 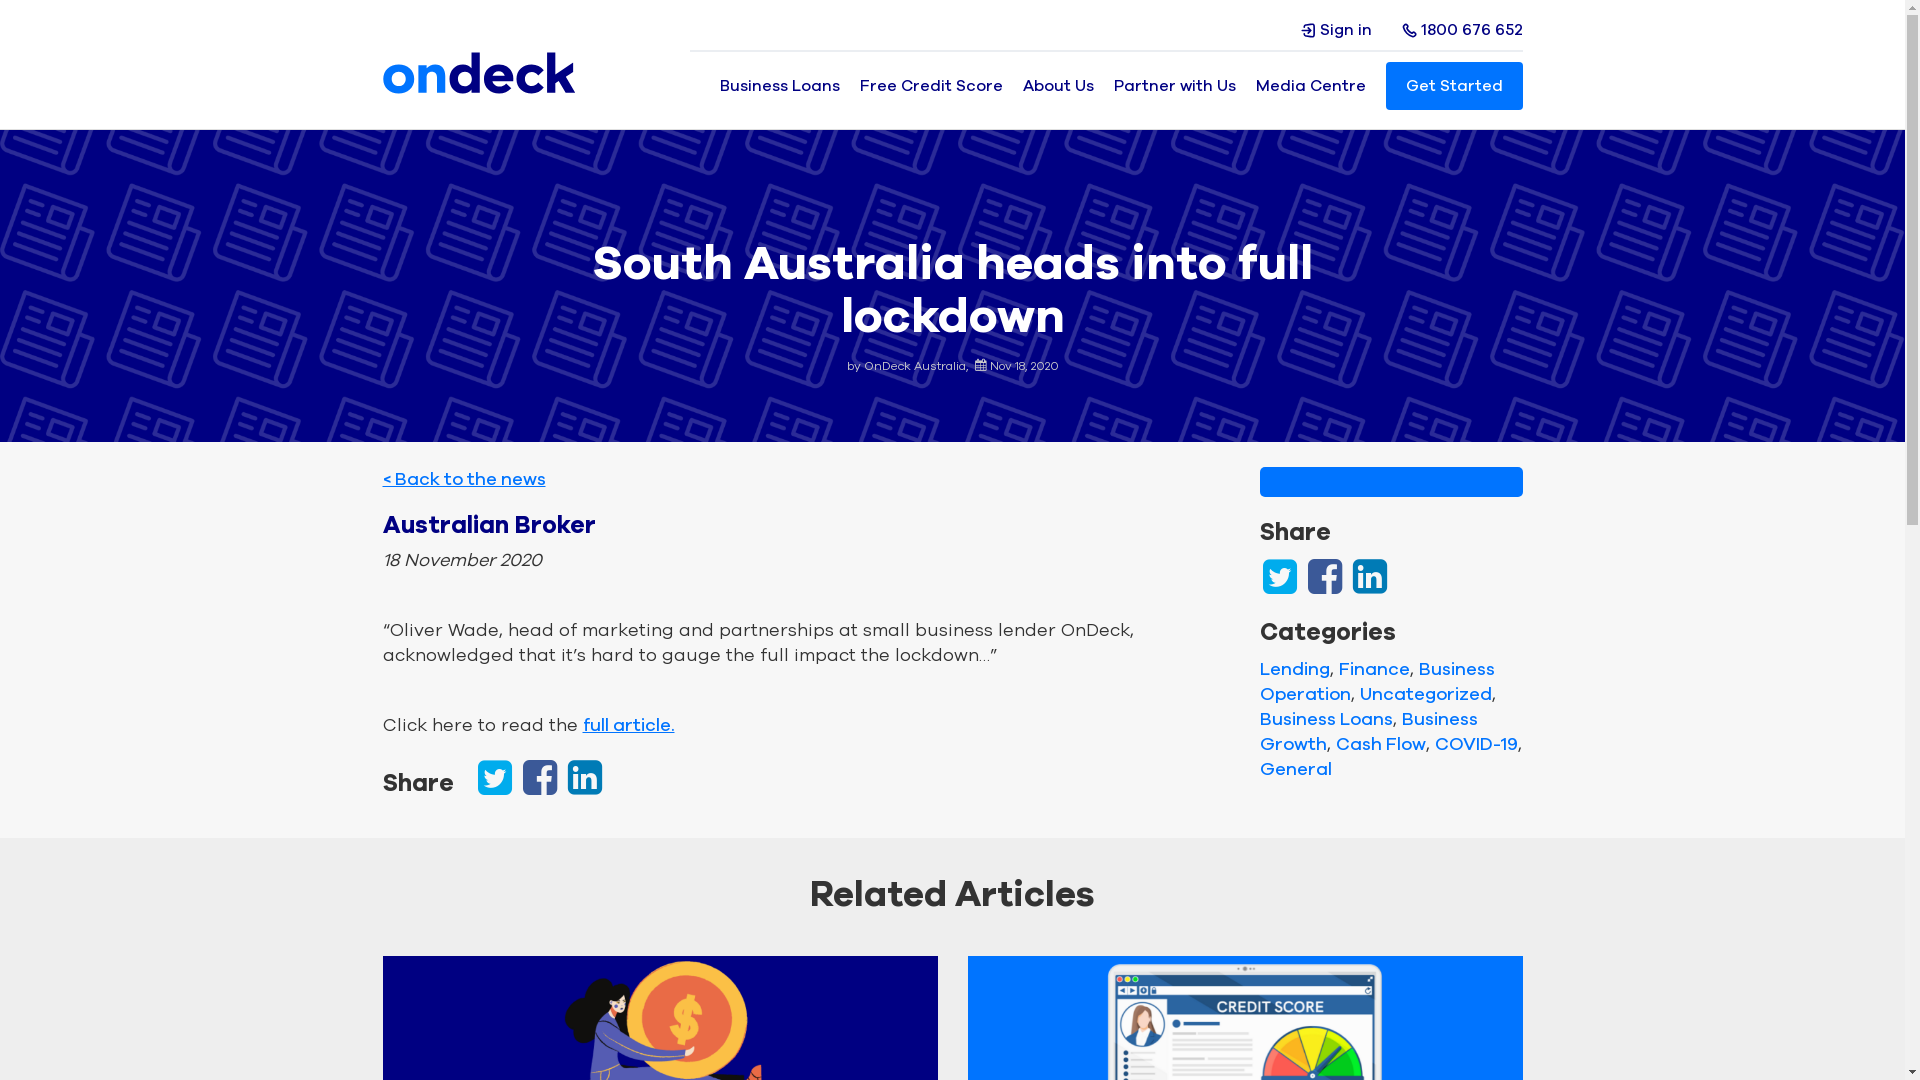 I want to click on Business Operation, so click(x=1378, y=682).